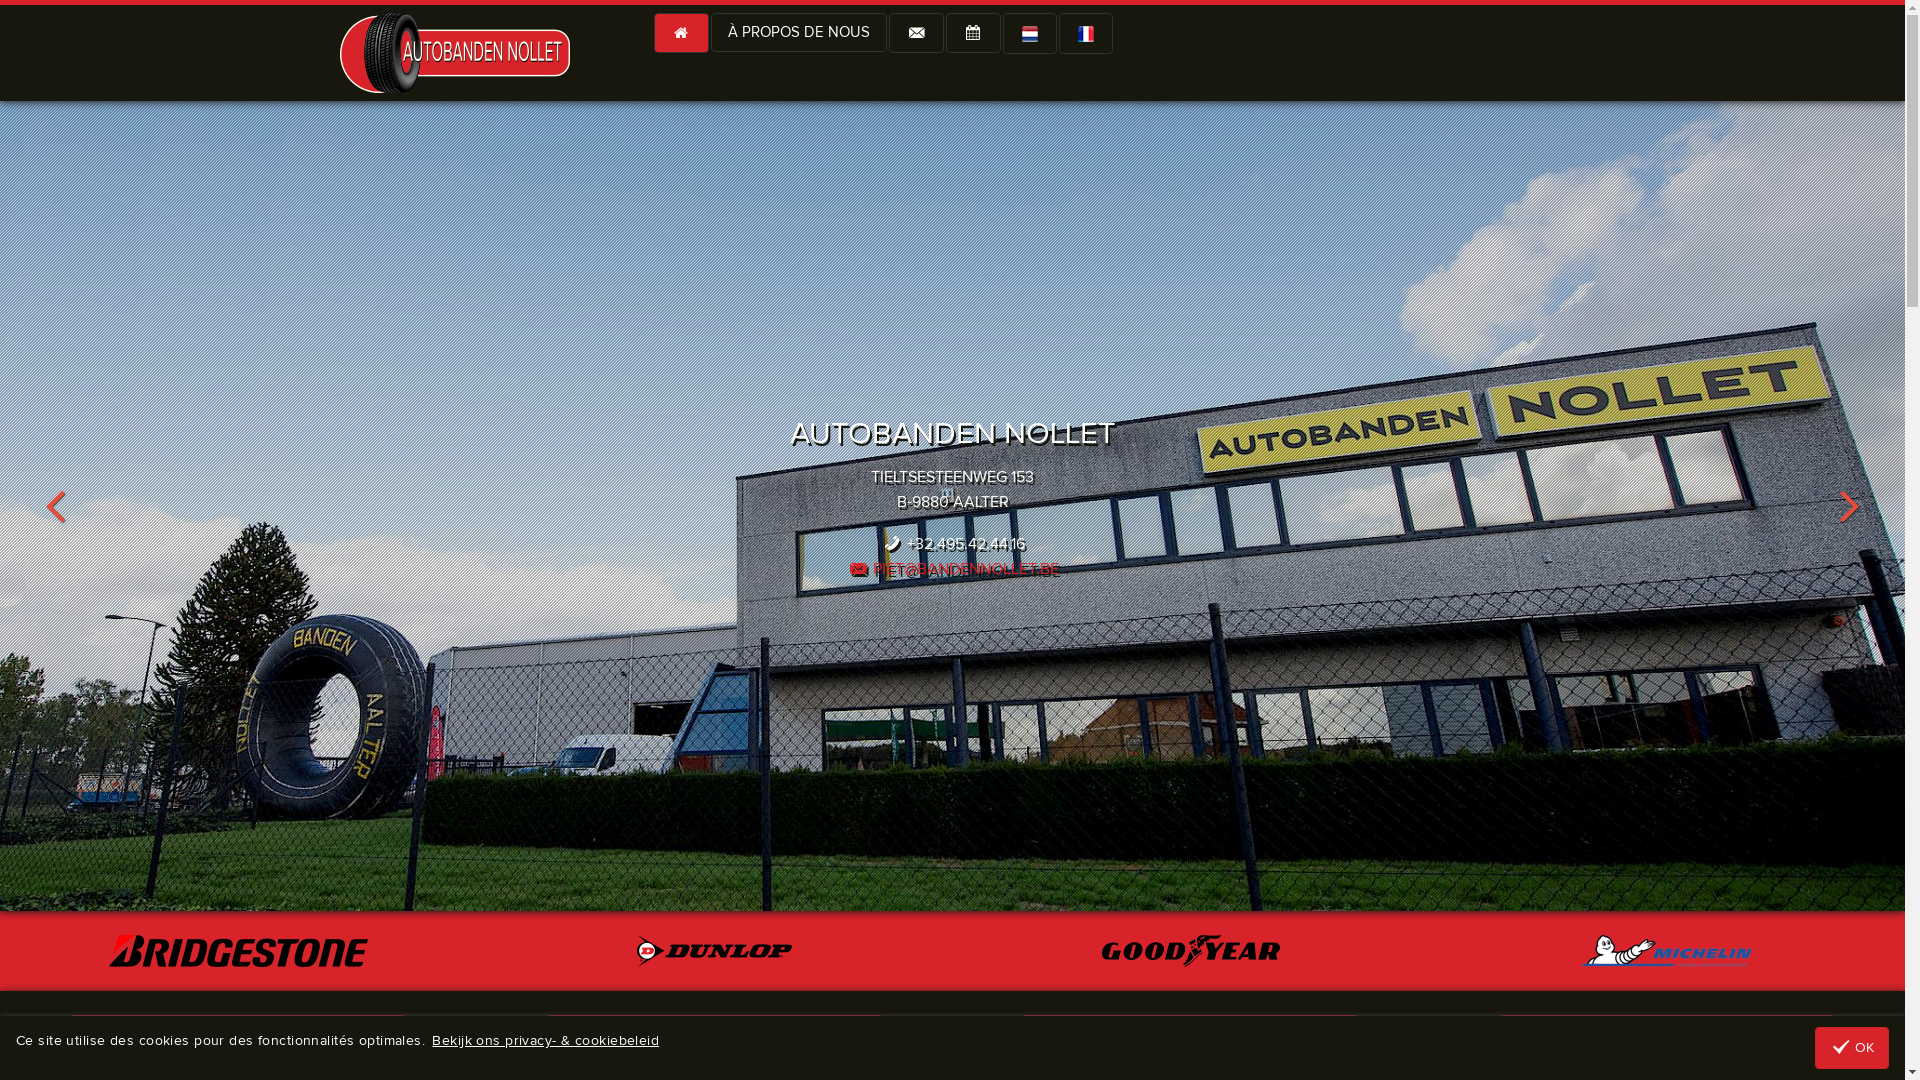 This screenshot has height=1080, width=1920. Describe the element at coordinates (974, 33) in the screenshot. I see `Maak online een afspraak` at that location.